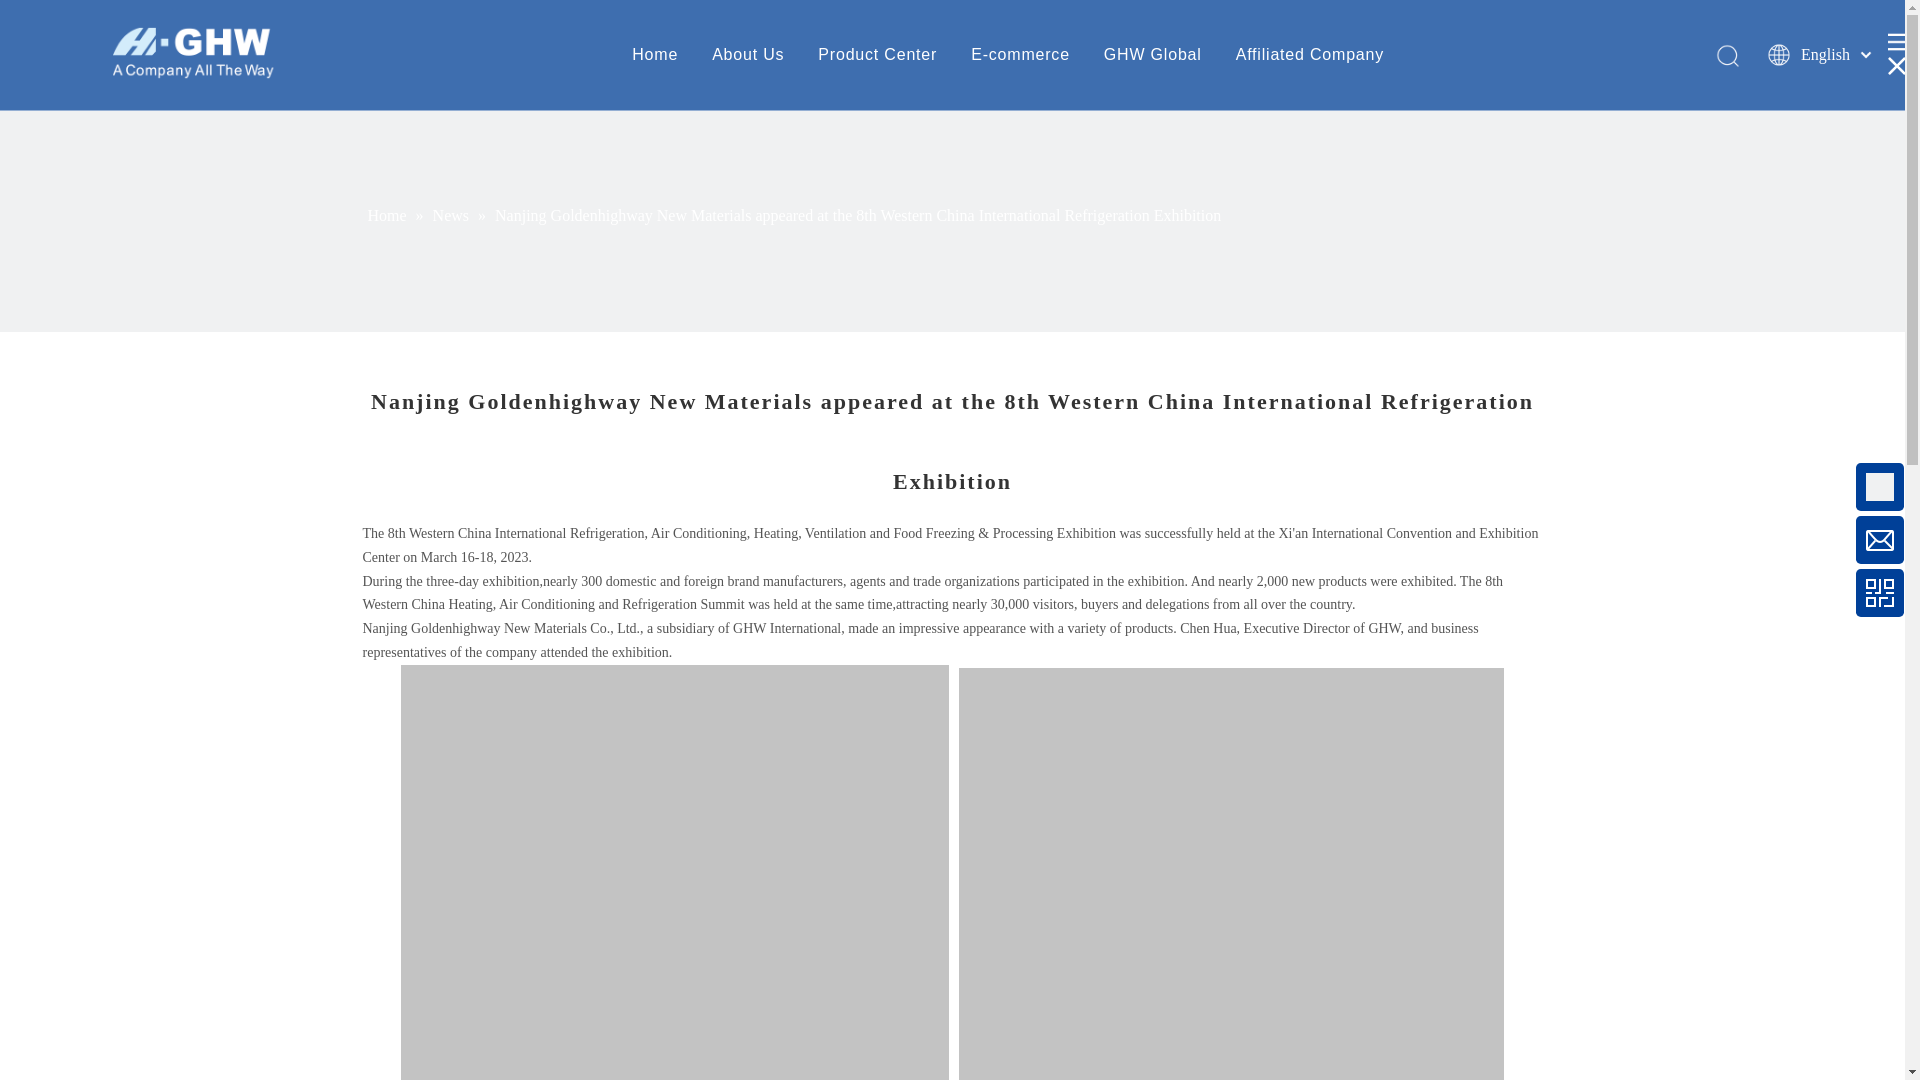 The width and height of the screenshot is (1920, 1080). Describe the element at coordinates (389, 215) in the screenshot. I see `Home` at that location.